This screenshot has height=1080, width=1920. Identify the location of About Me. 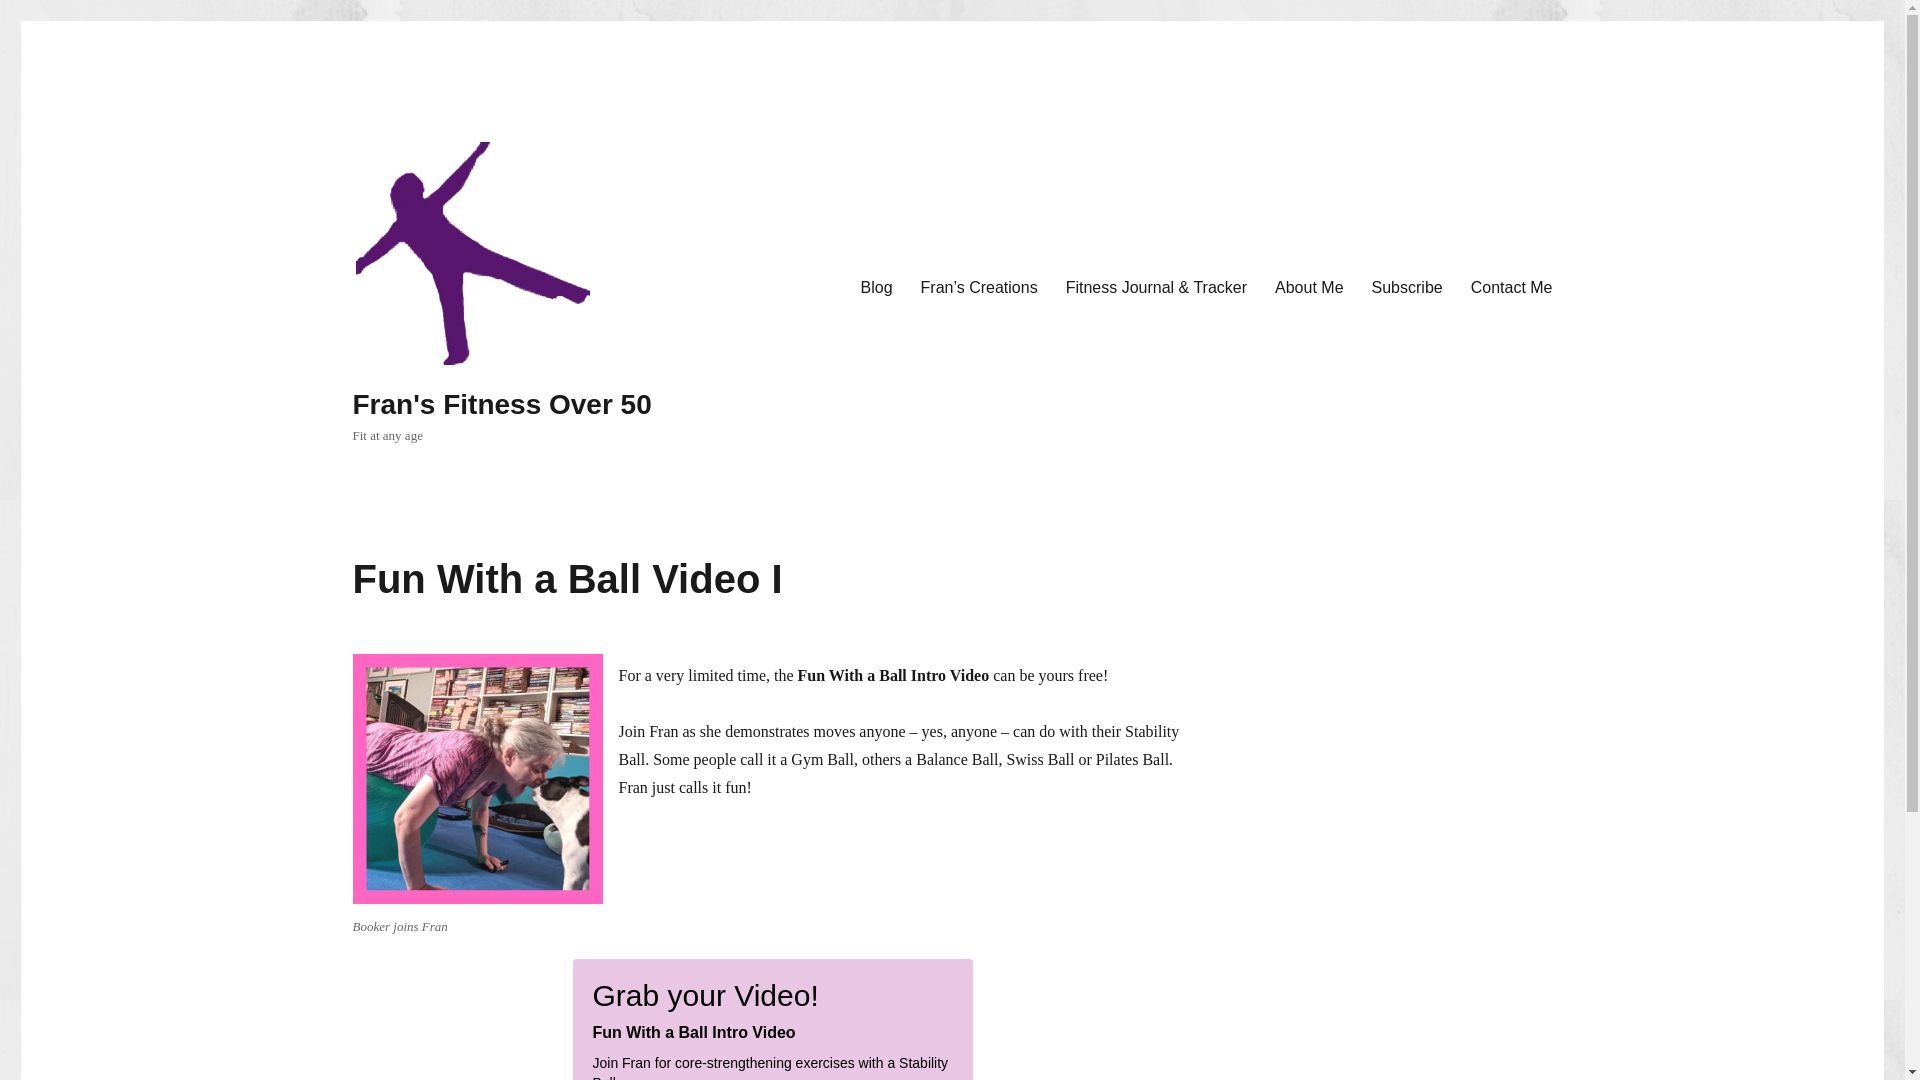
(1309, 287).